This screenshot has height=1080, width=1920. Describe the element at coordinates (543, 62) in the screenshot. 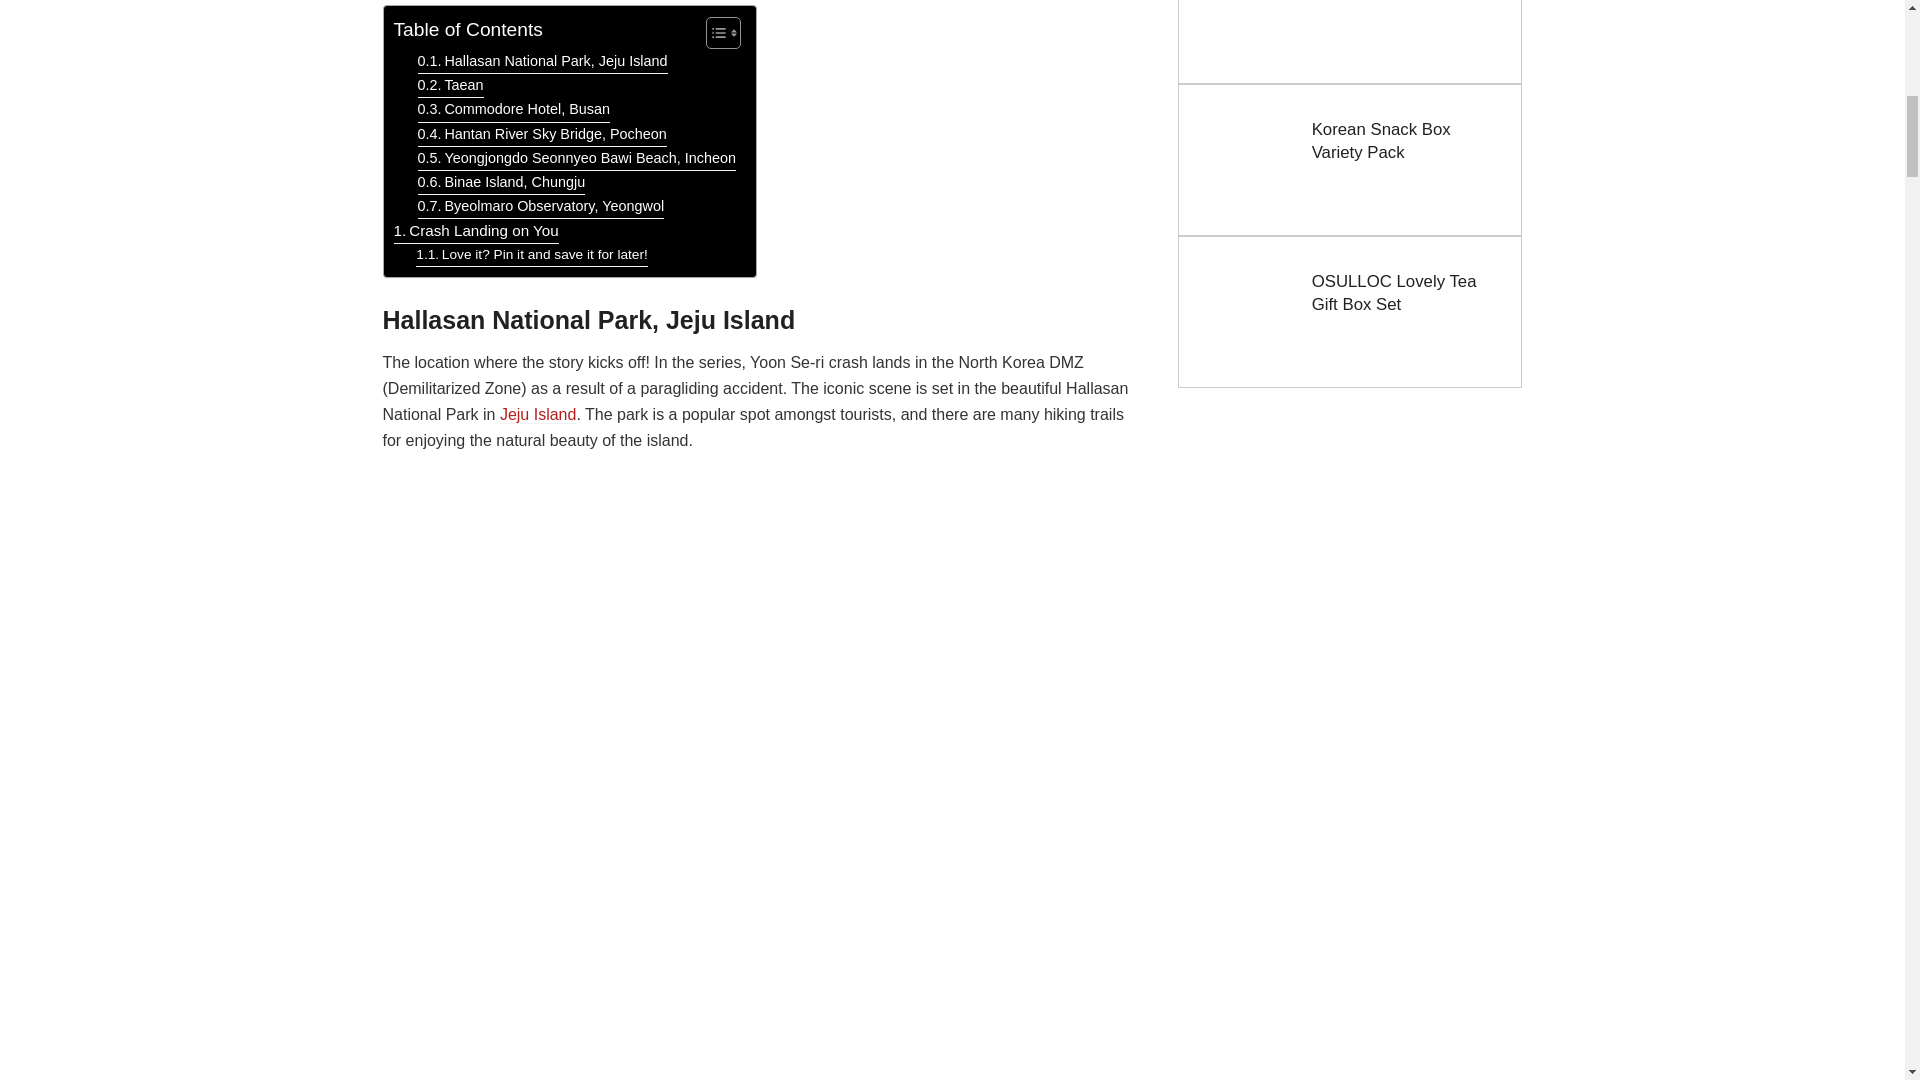

I see `Hallasan National Park, Jeju Island` at that location.